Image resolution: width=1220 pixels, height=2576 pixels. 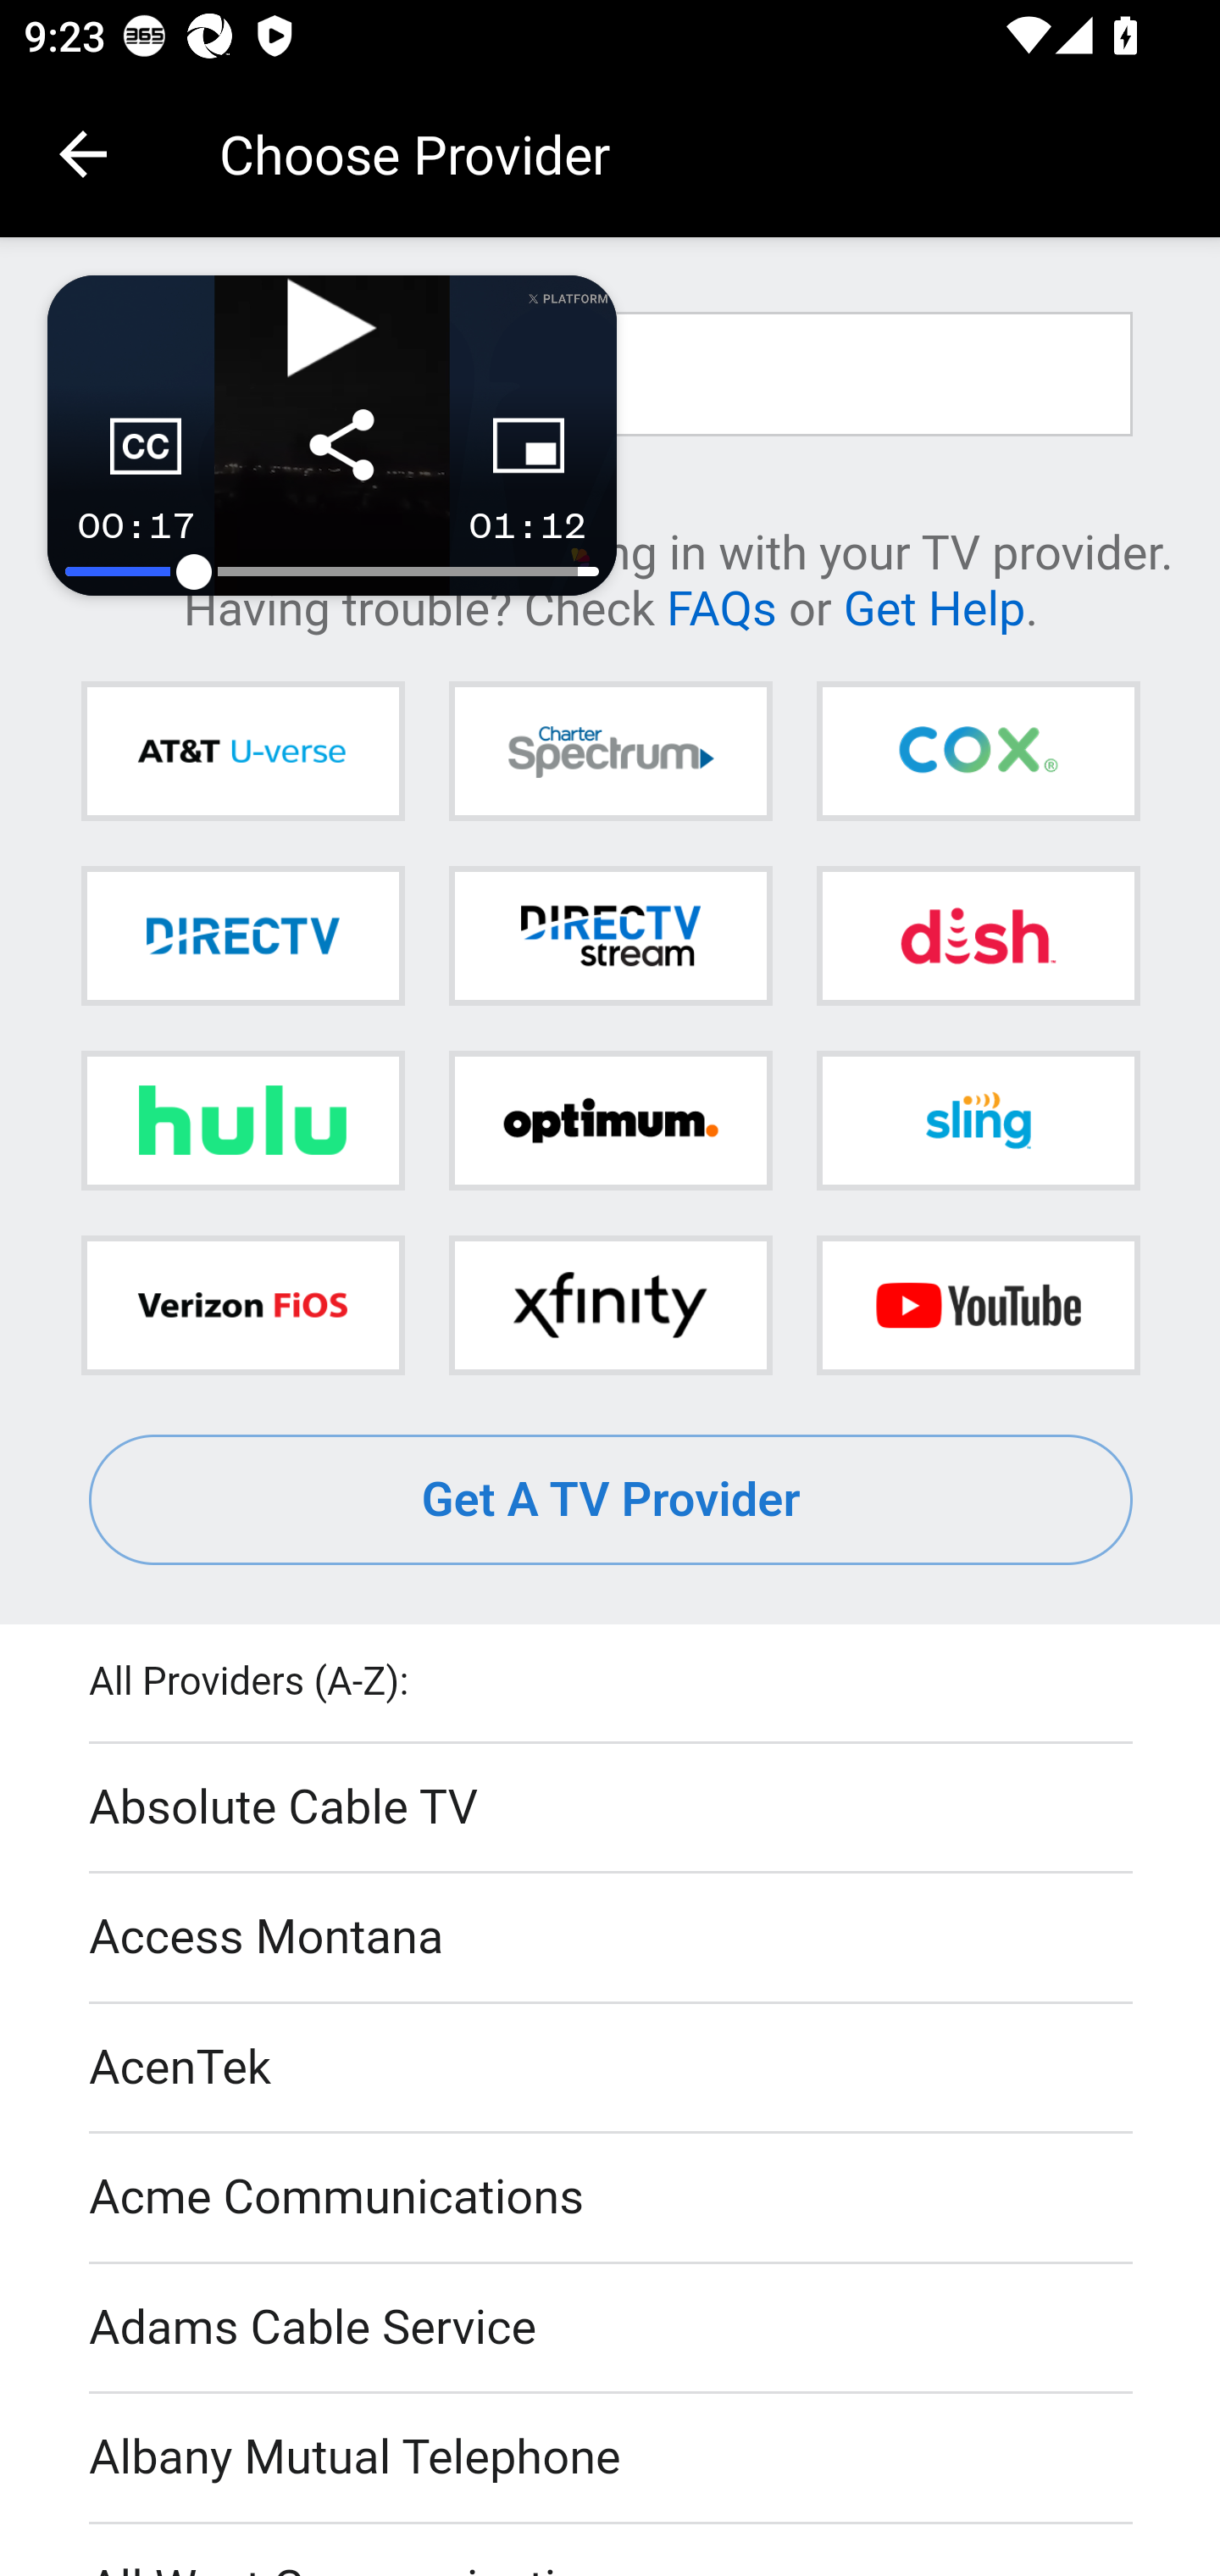 What do you see at coordinates (610, 935) in the screenshot?
I see `DIRECTV STREAM` at bounding box center [610, 935].